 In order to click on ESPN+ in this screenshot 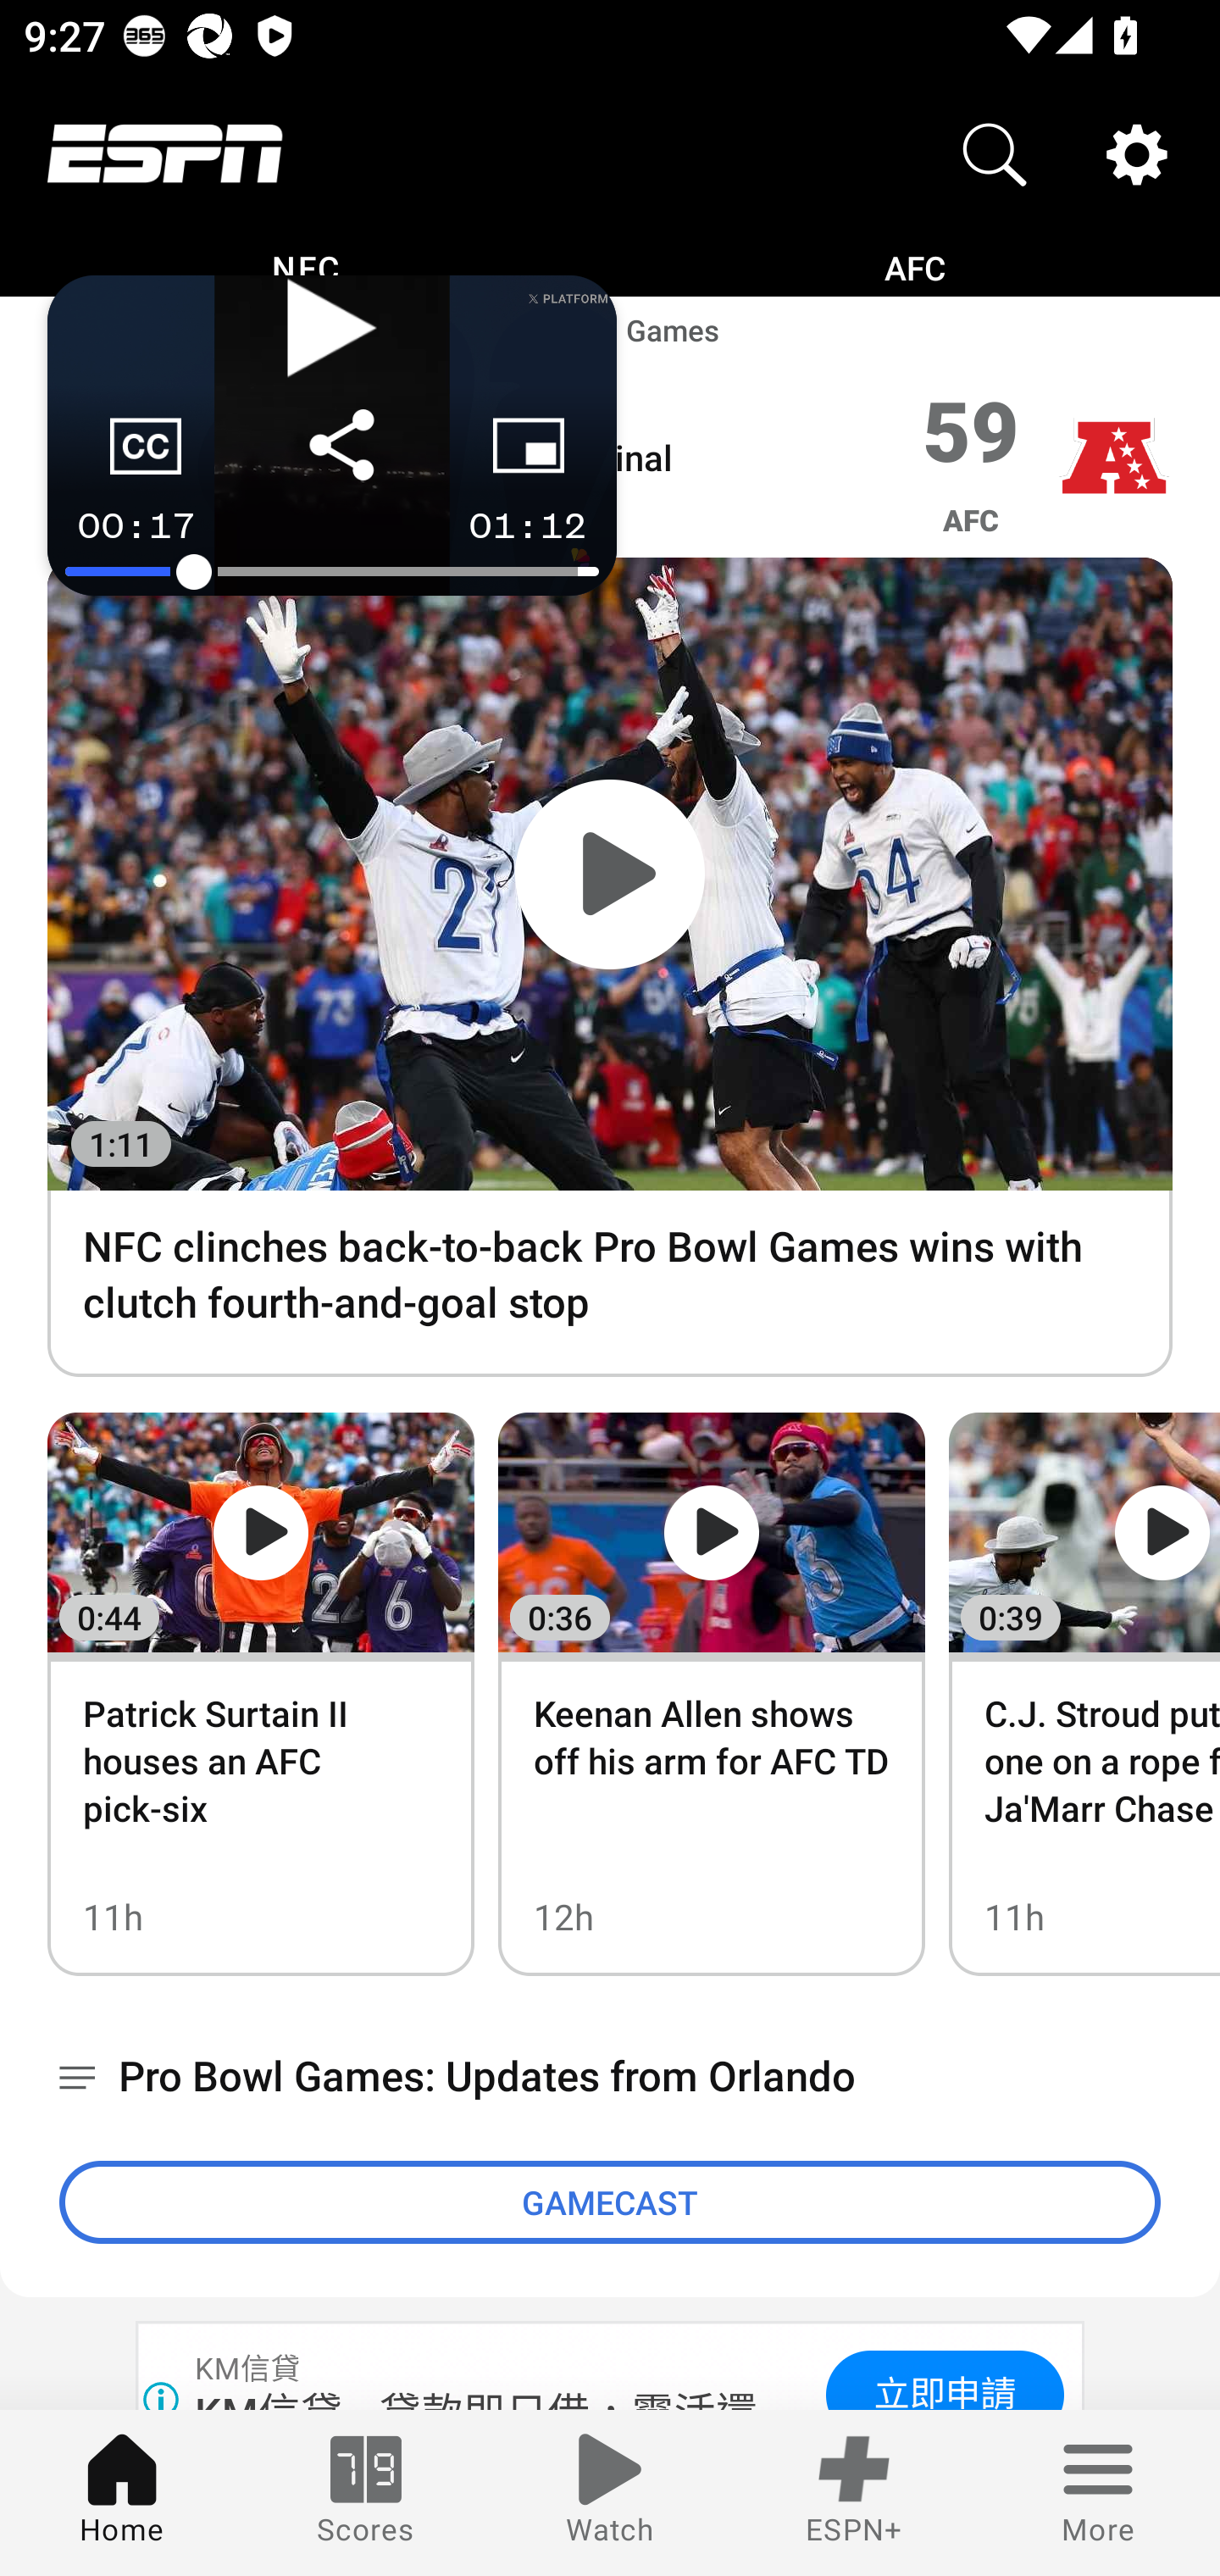, I will do `click(854, 2493)`.